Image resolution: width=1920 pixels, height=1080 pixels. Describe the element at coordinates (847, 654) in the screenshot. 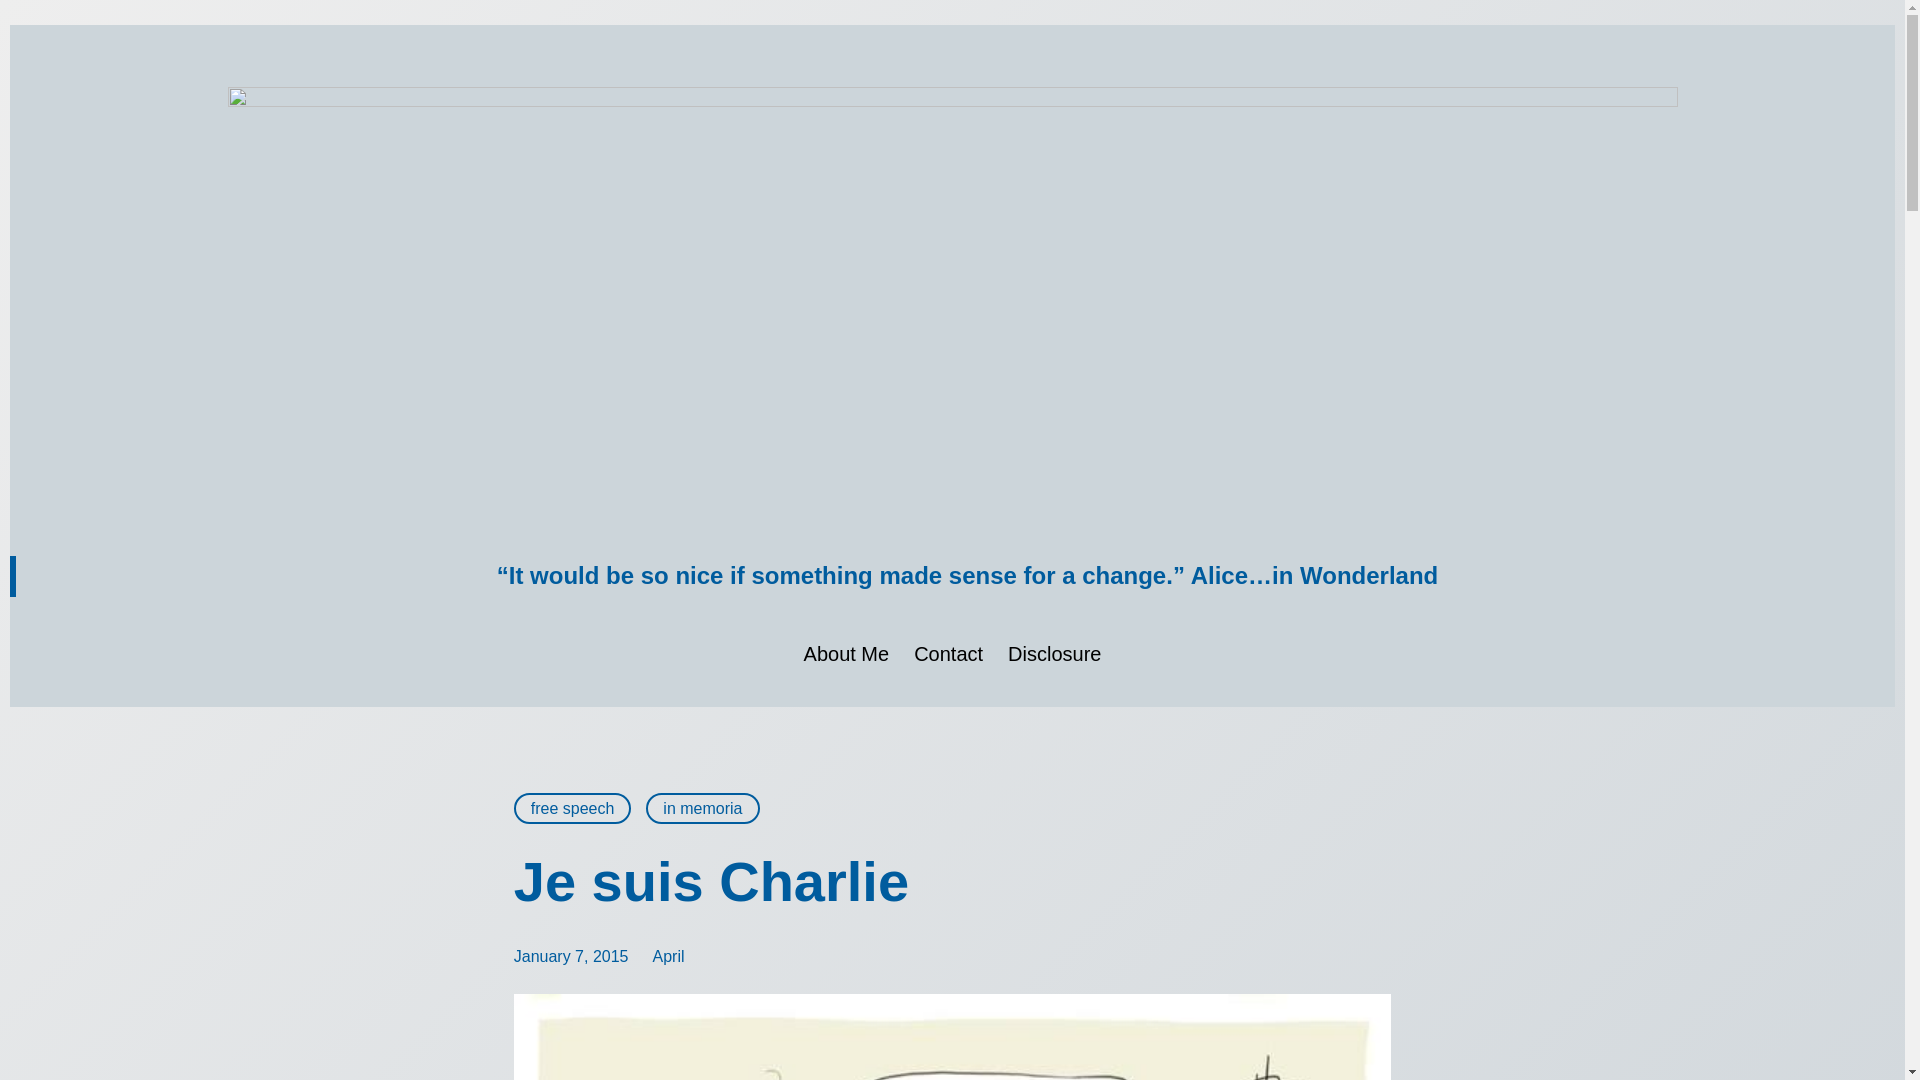

I see `About Me` at that location.